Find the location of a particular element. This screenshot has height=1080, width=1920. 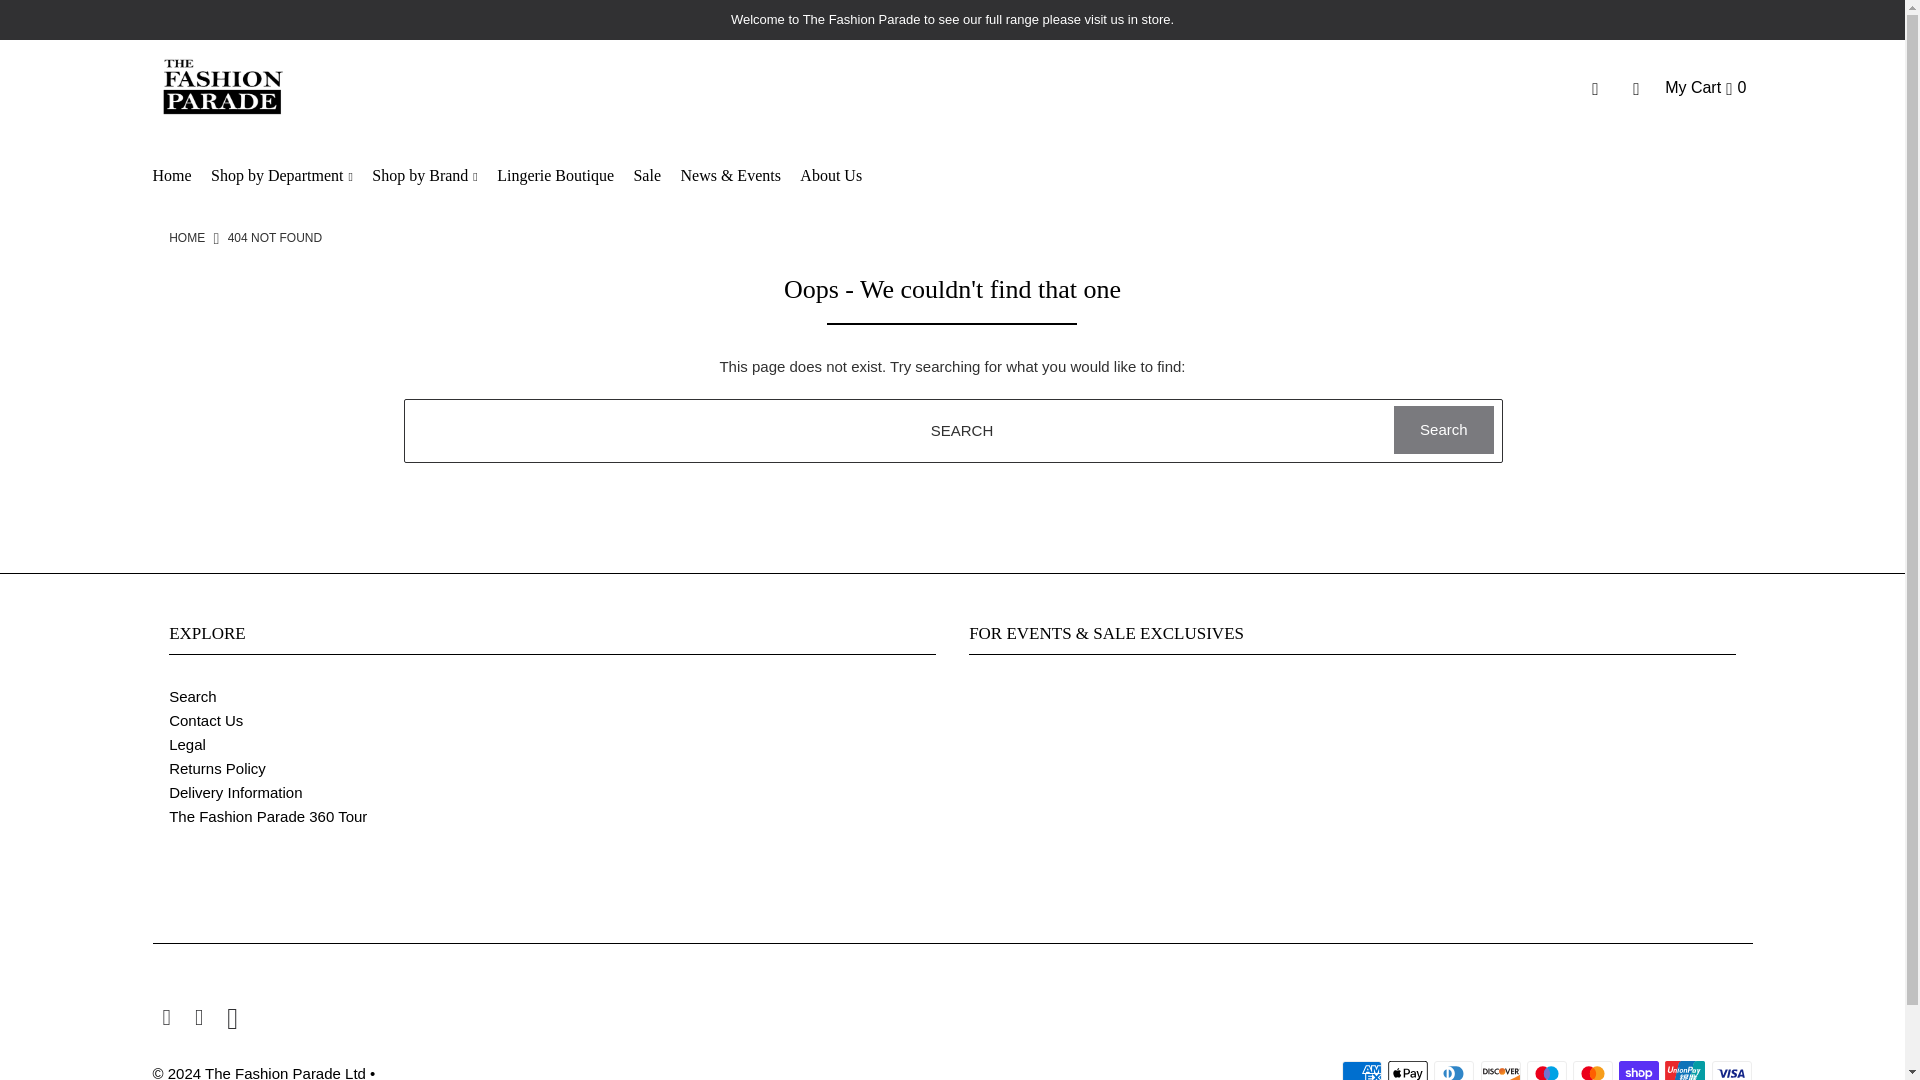

Diners Club is located at coordinates (1454, 1070).